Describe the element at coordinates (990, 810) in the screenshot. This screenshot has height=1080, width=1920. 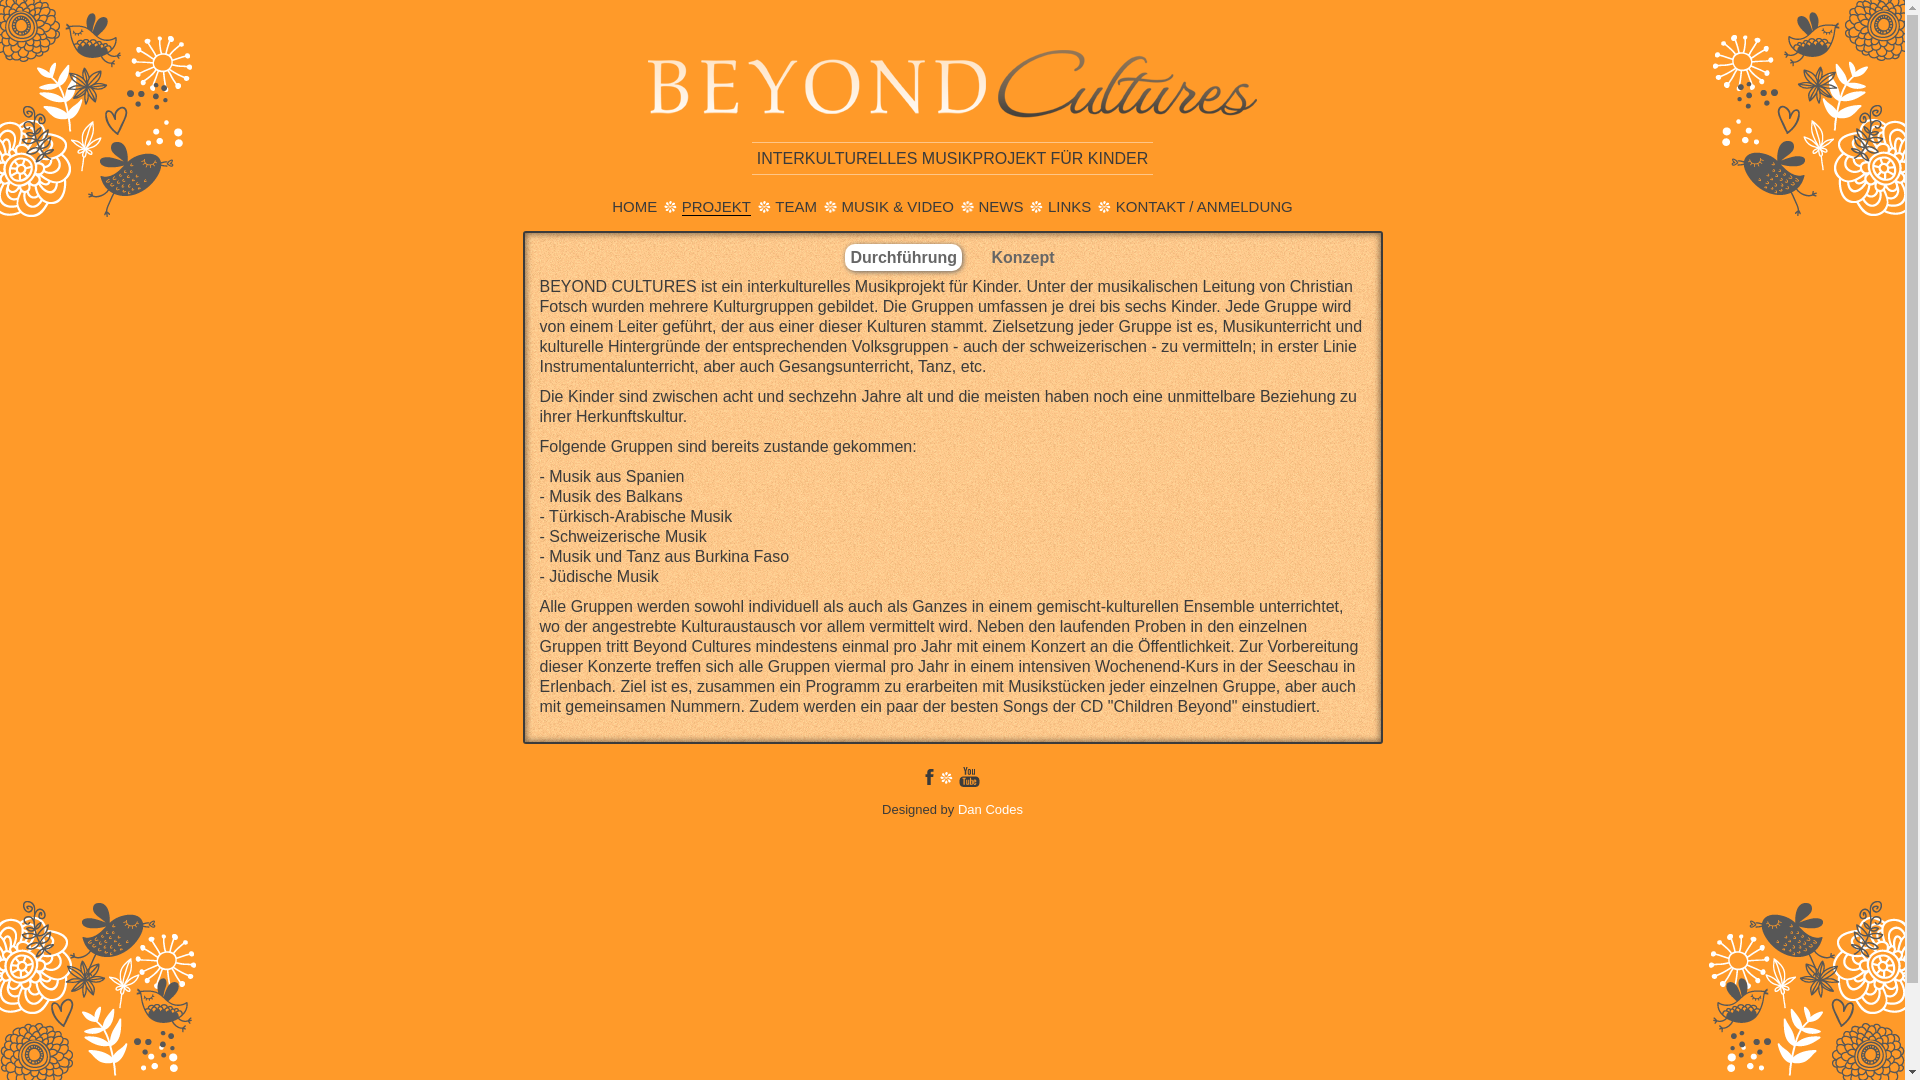
I see `Dan Codes` at that location.